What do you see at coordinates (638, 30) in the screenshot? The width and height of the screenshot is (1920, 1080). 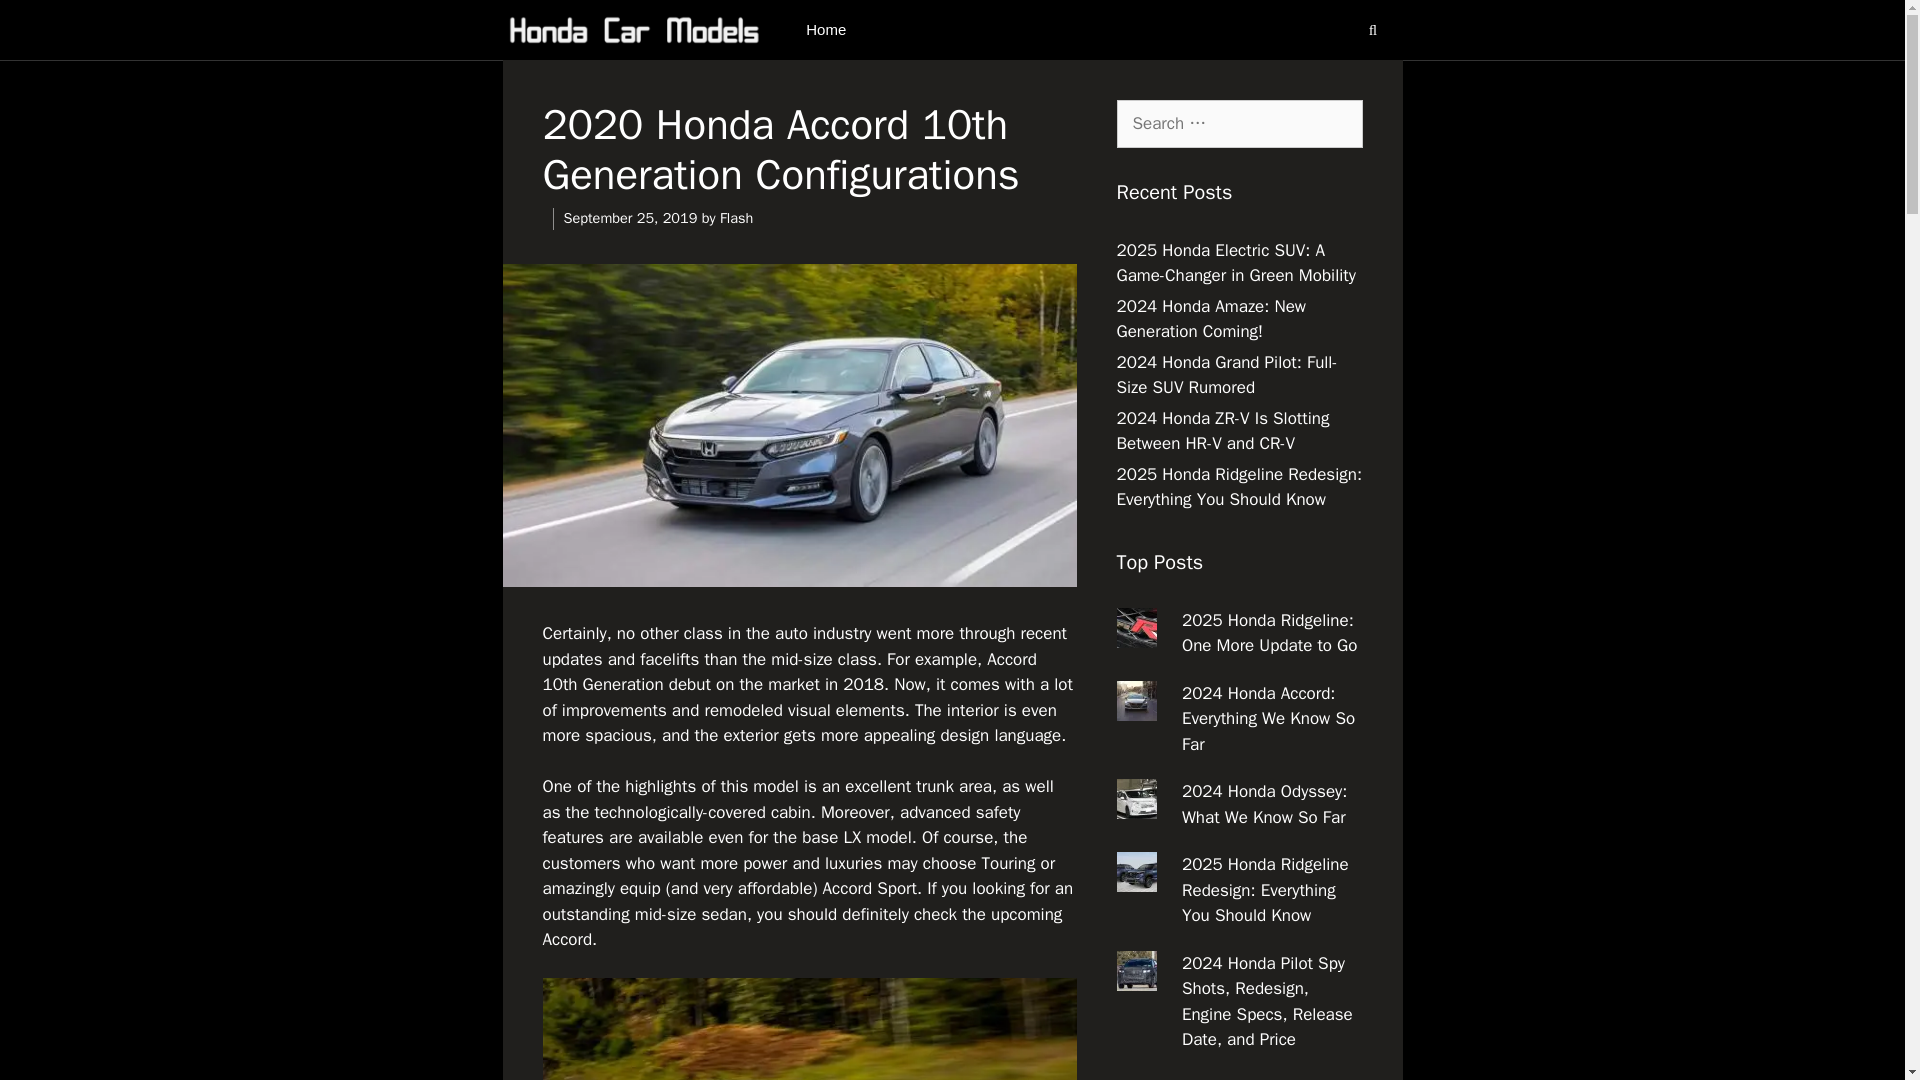 I see `Honda Car Models` at bounding box center [638, 30].